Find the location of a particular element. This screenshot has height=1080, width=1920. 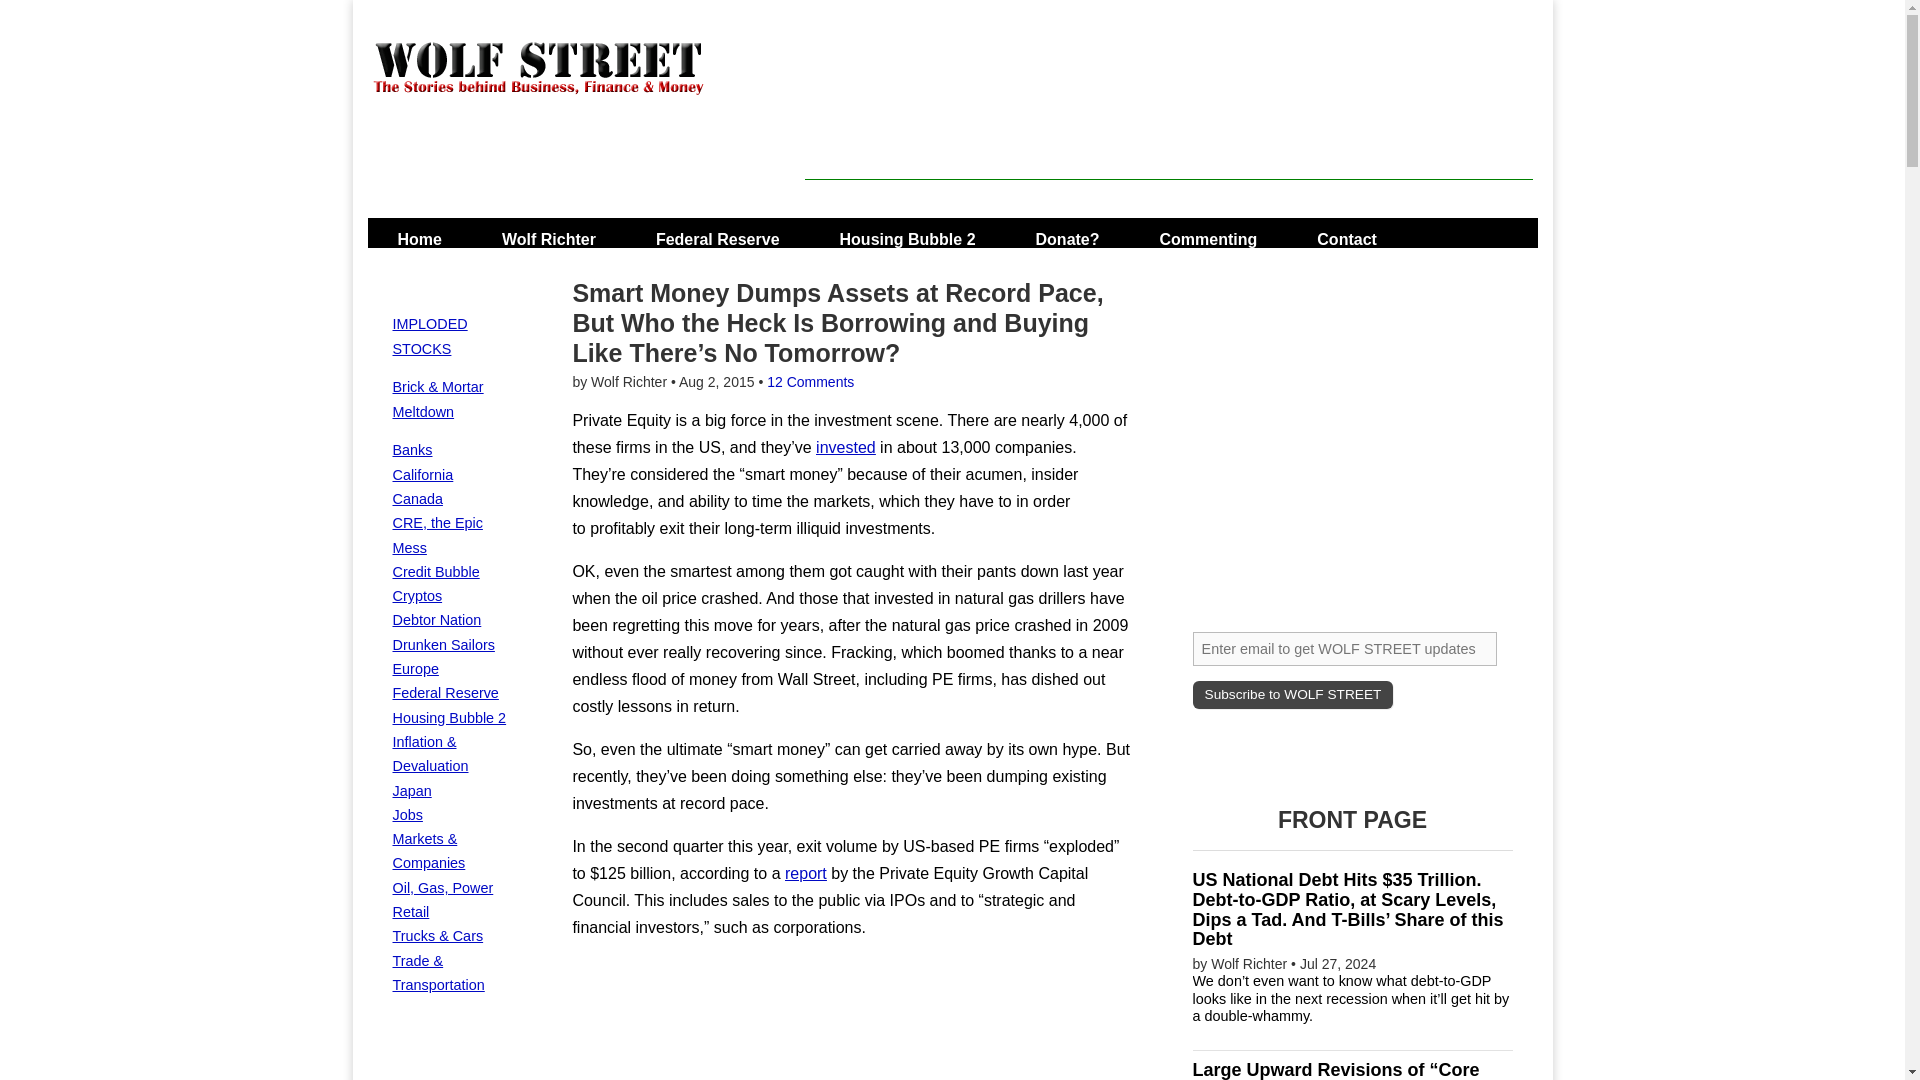

Subscribe to WOLF STREET is located at coordinates (1292, 694).